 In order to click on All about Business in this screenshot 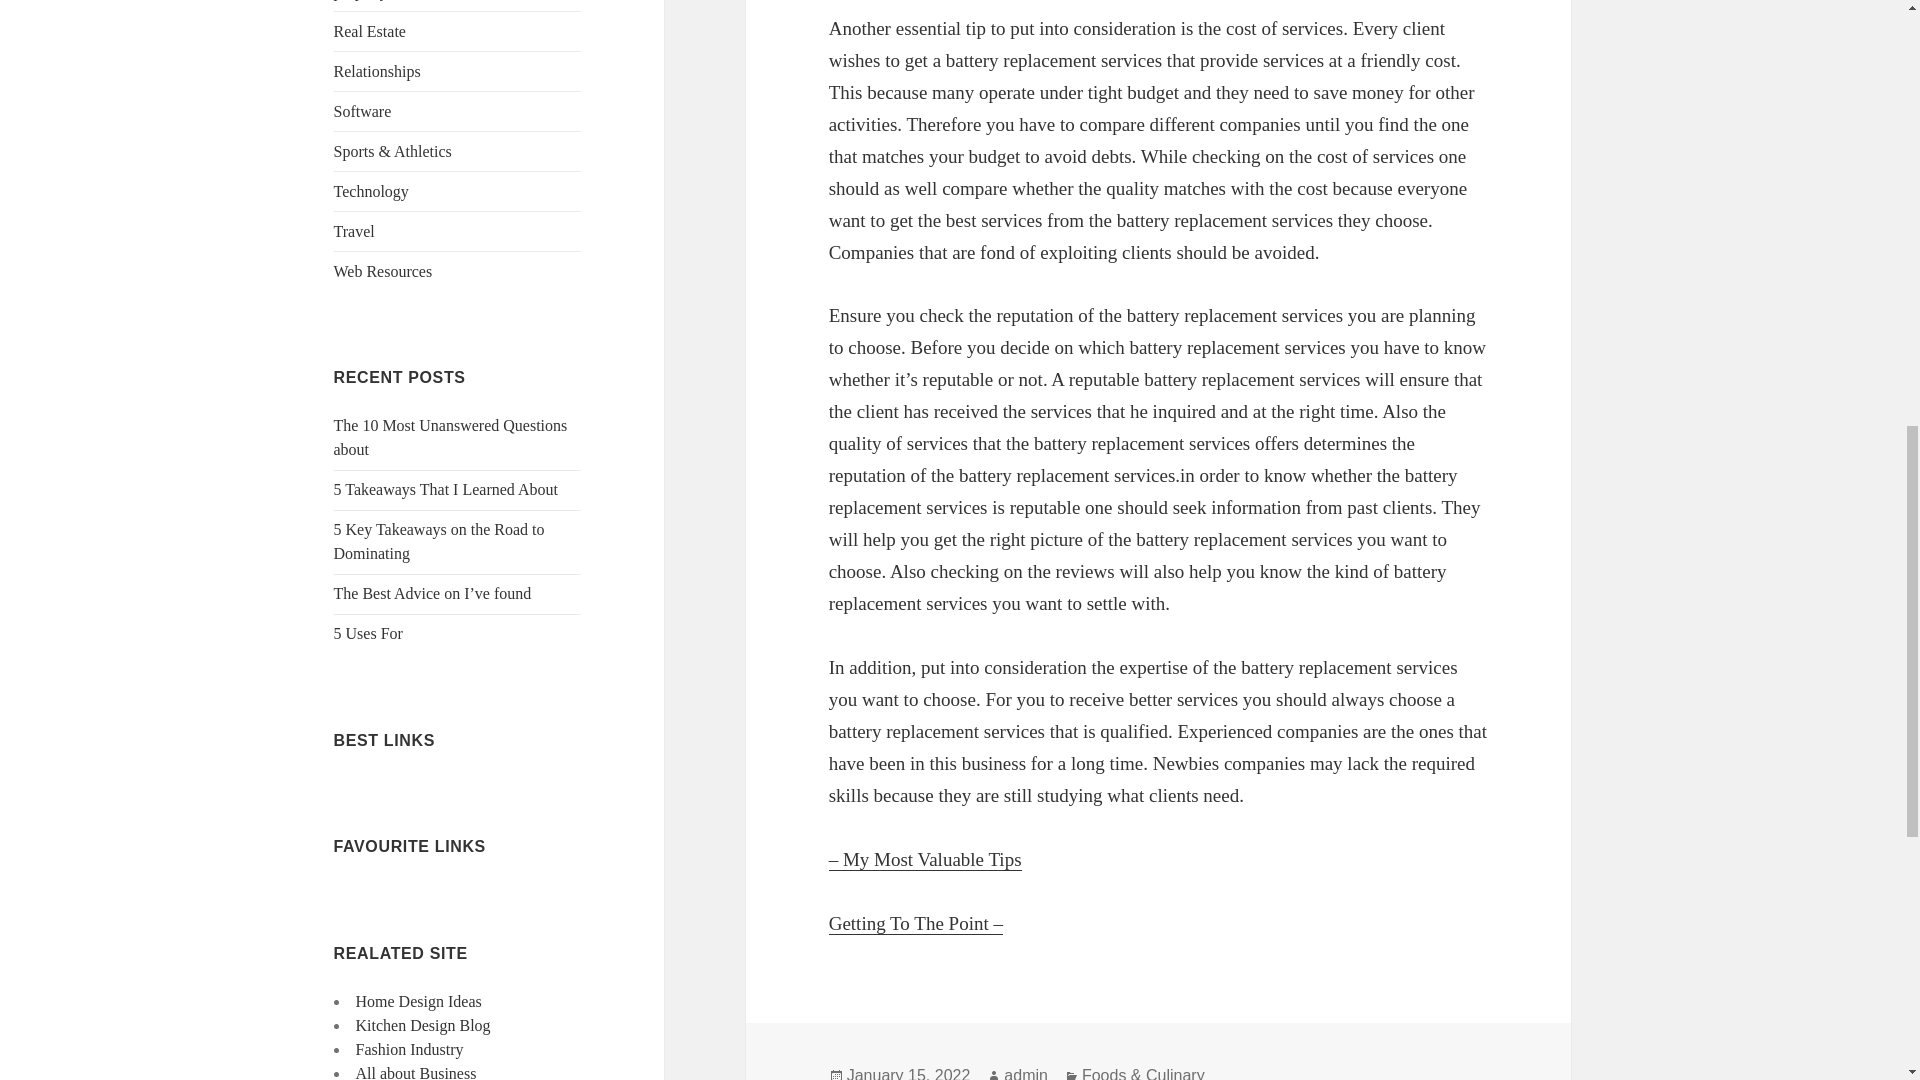, I will do `click(416, 1072)`.